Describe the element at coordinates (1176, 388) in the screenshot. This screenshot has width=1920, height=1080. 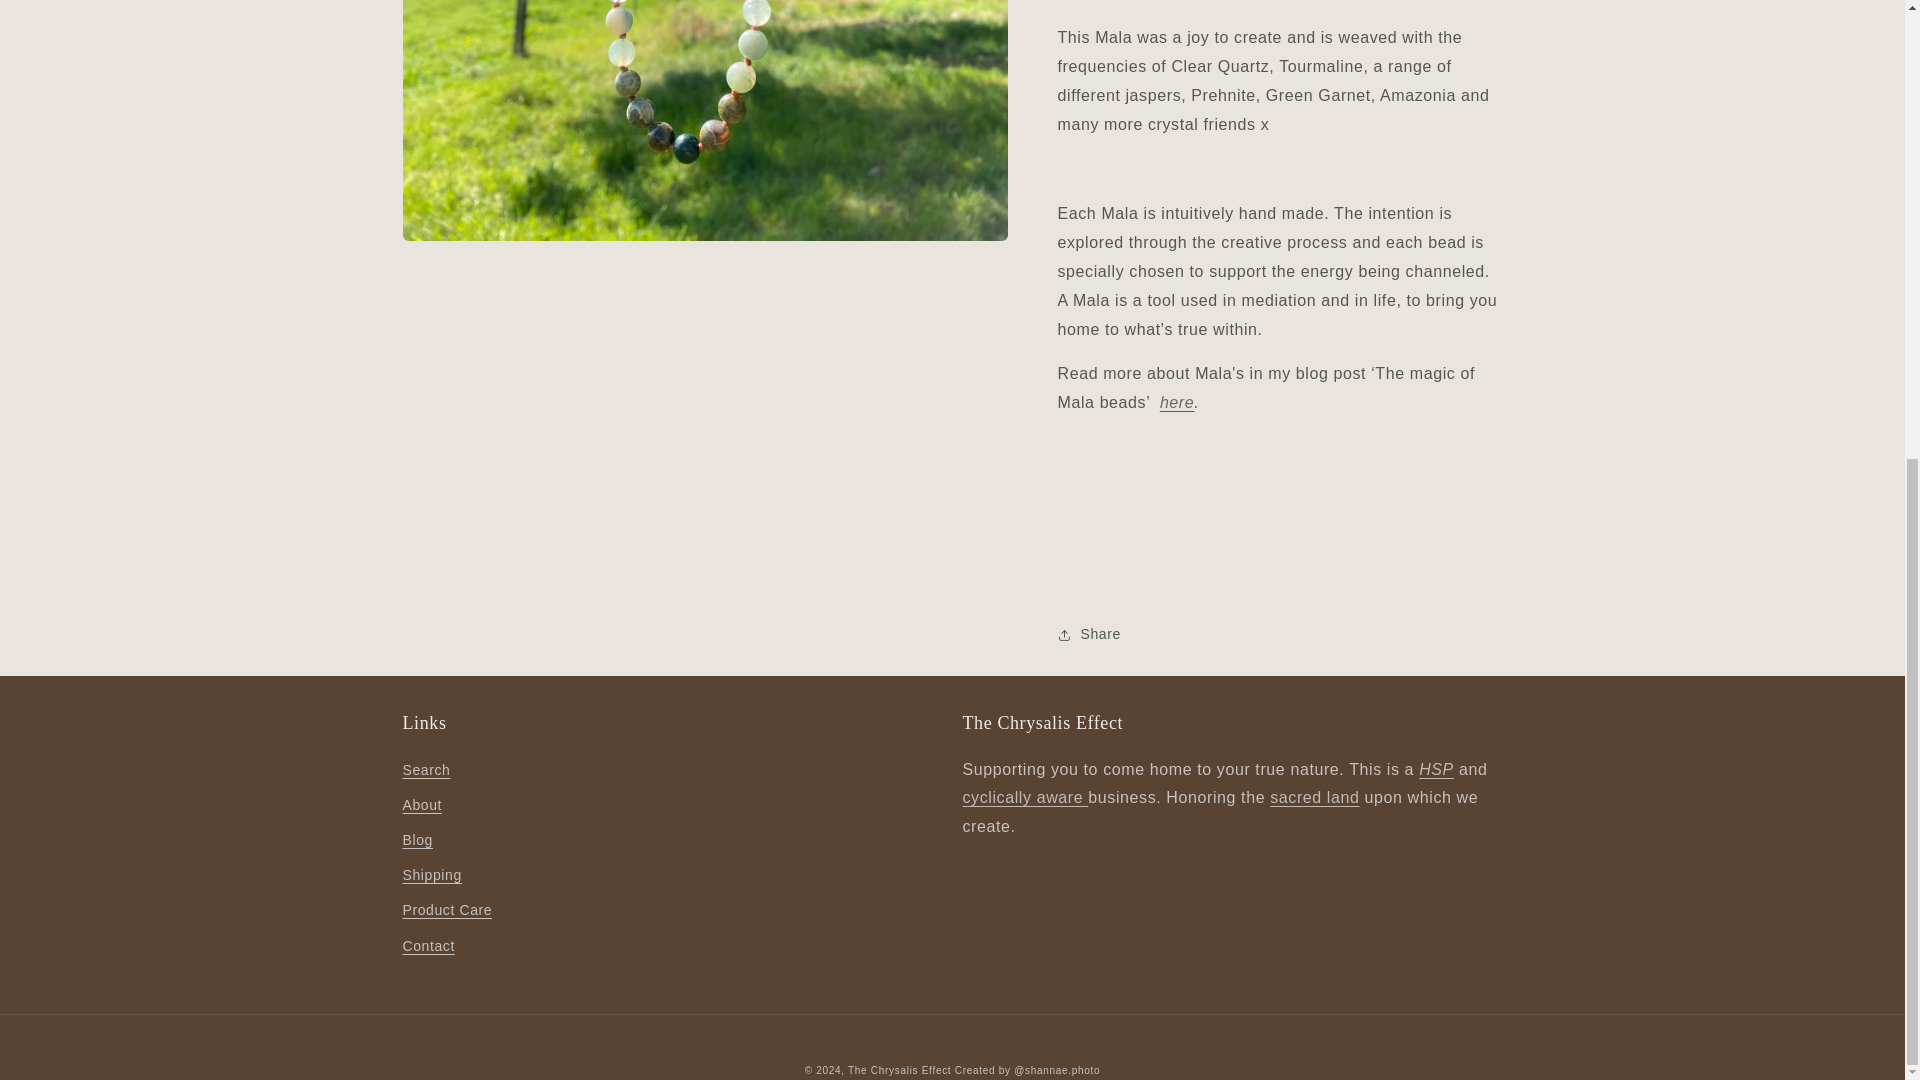
I see `here` at that location.